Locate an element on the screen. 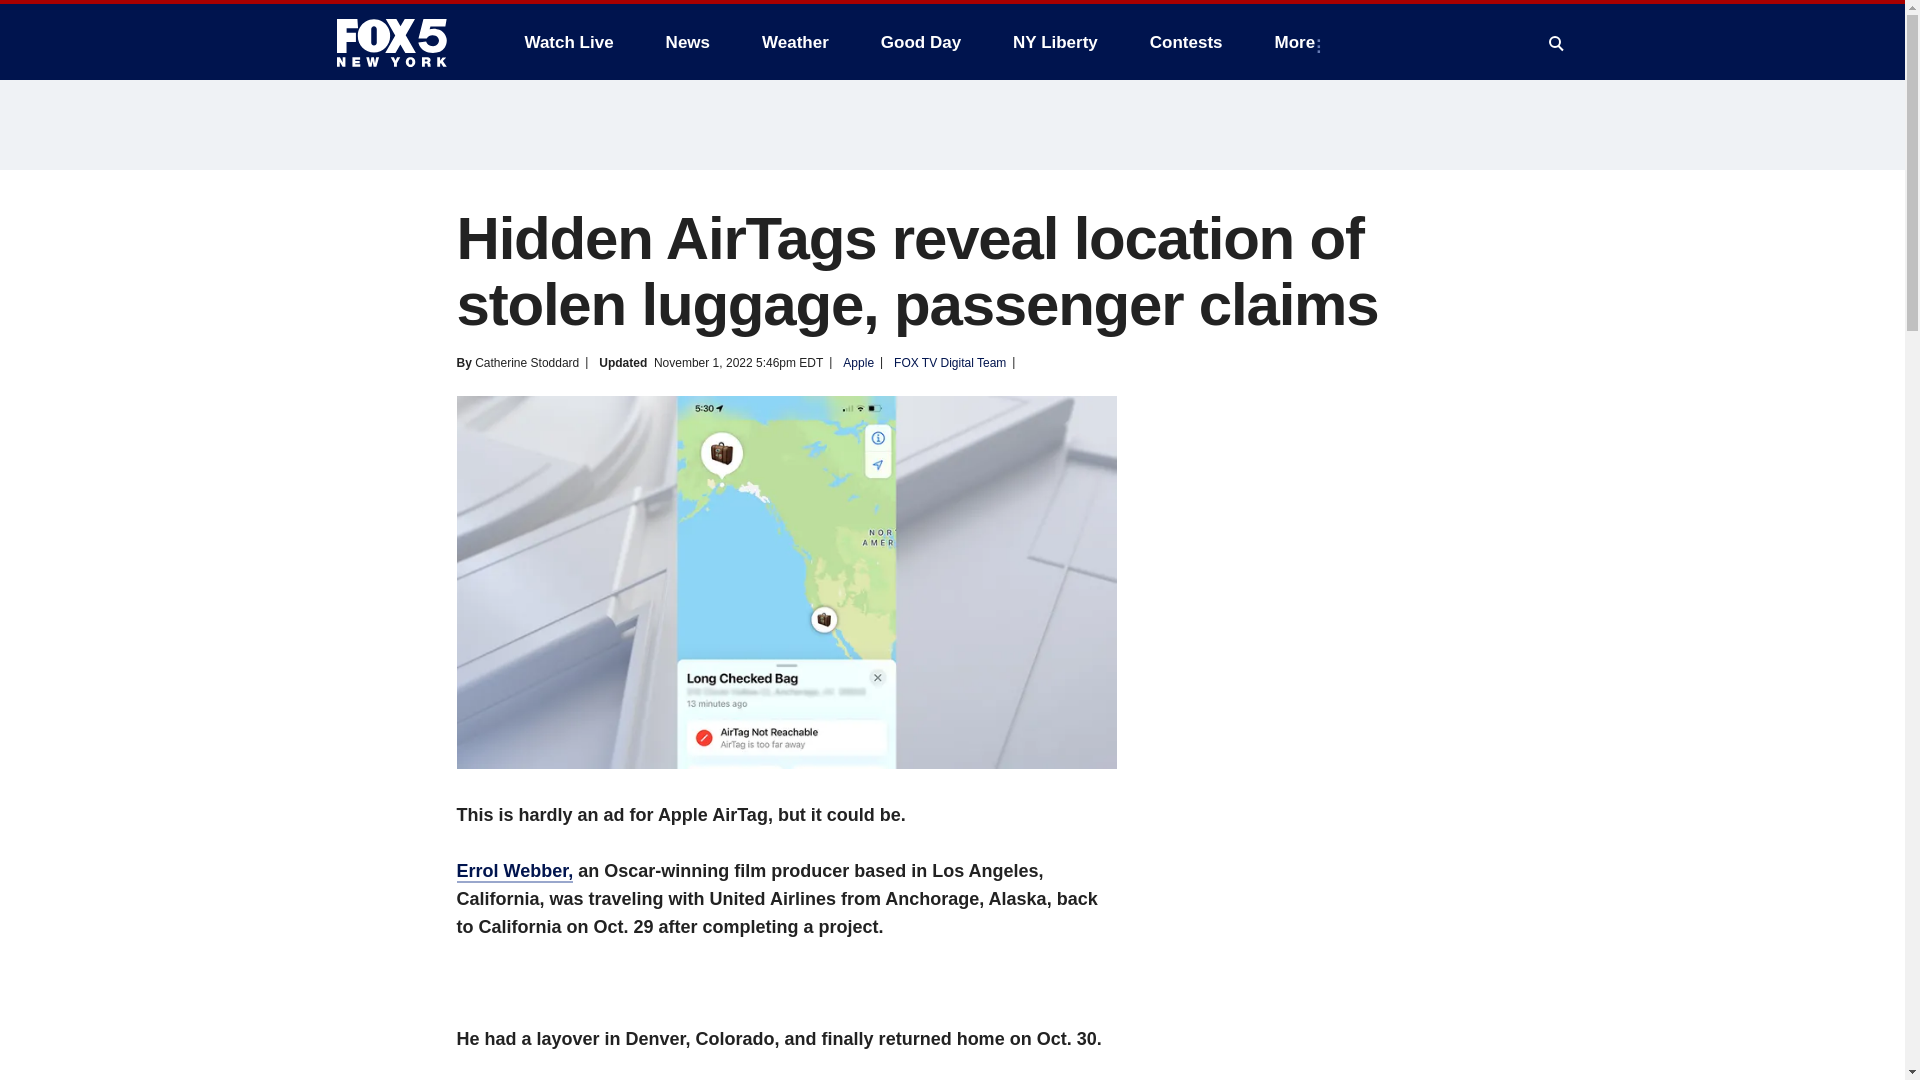 Image resolution: width=1920 pixels, height=1080 pixels. NY Liberty is located at coordinates (1054, 42).